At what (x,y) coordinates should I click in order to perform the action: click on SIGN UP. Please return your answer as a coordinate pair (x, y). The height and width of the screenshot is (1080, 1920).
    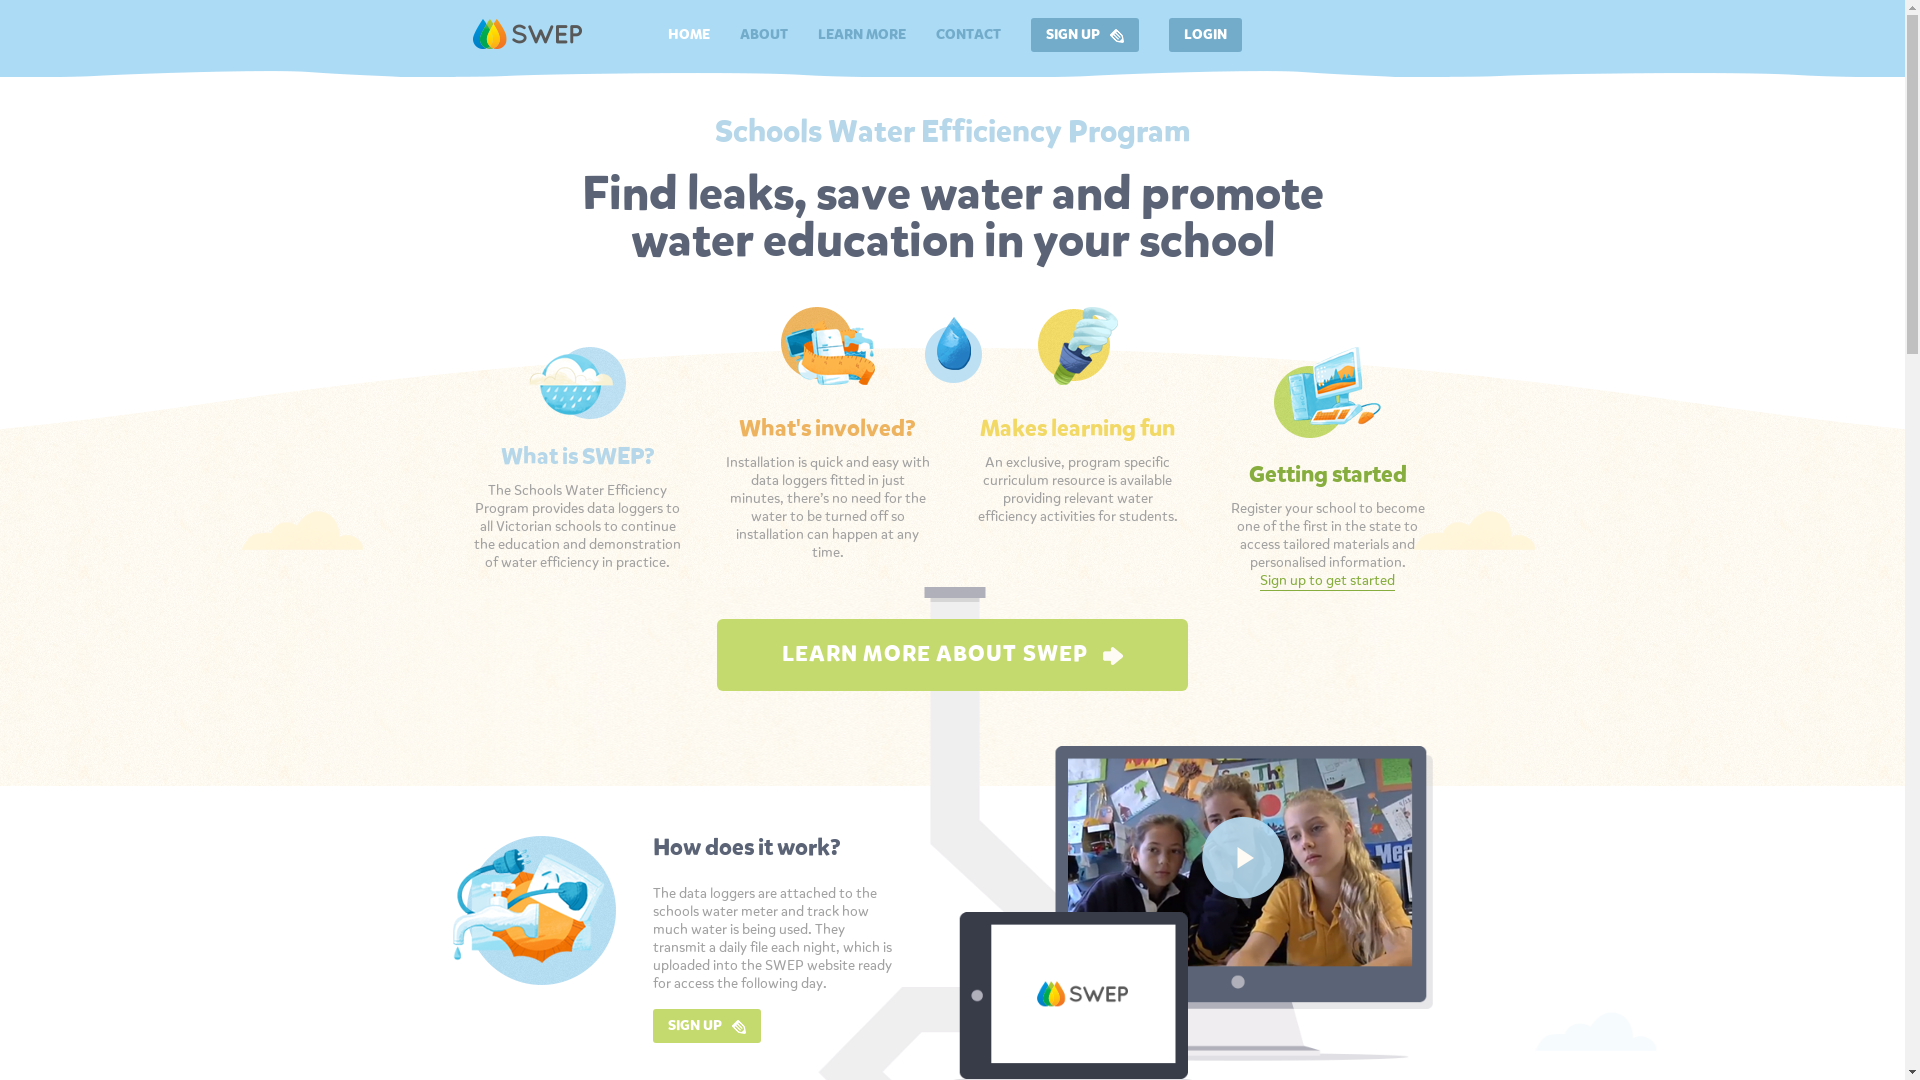
    Looking at the image, I should click on (1084, 35).